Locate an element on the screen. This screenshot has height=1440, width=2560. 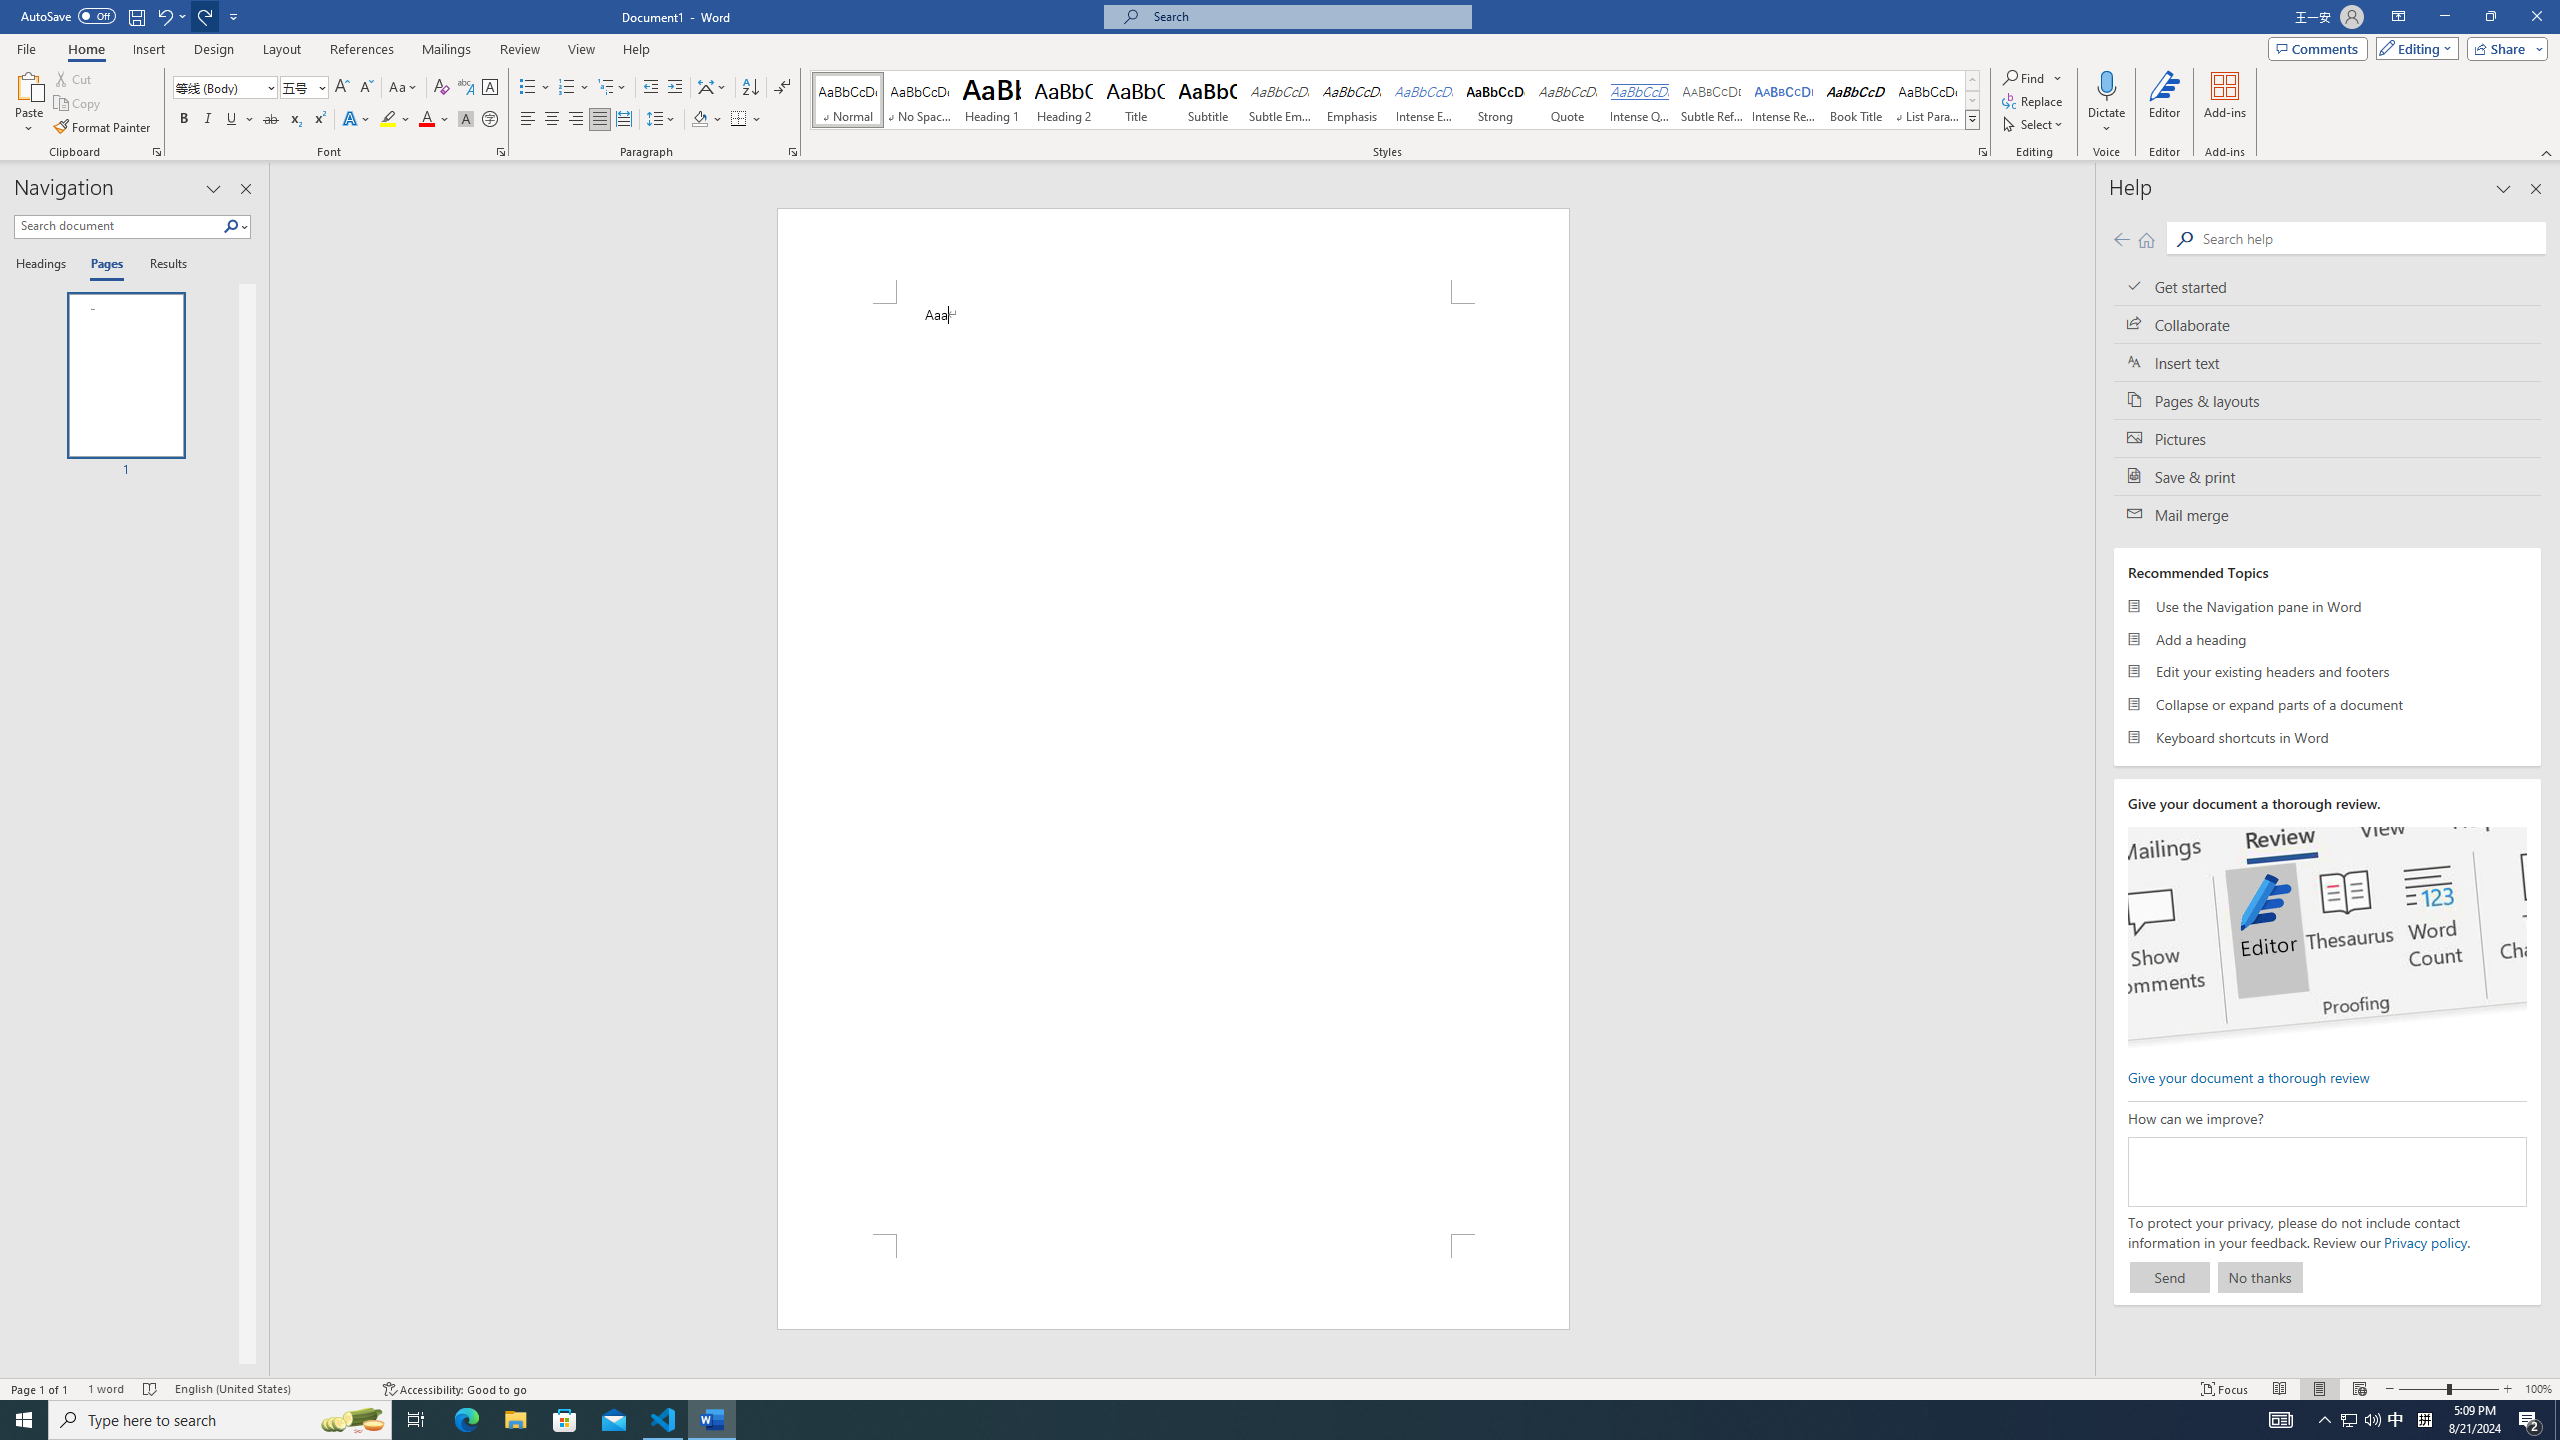
Shading is located at coordinates (708, 120).